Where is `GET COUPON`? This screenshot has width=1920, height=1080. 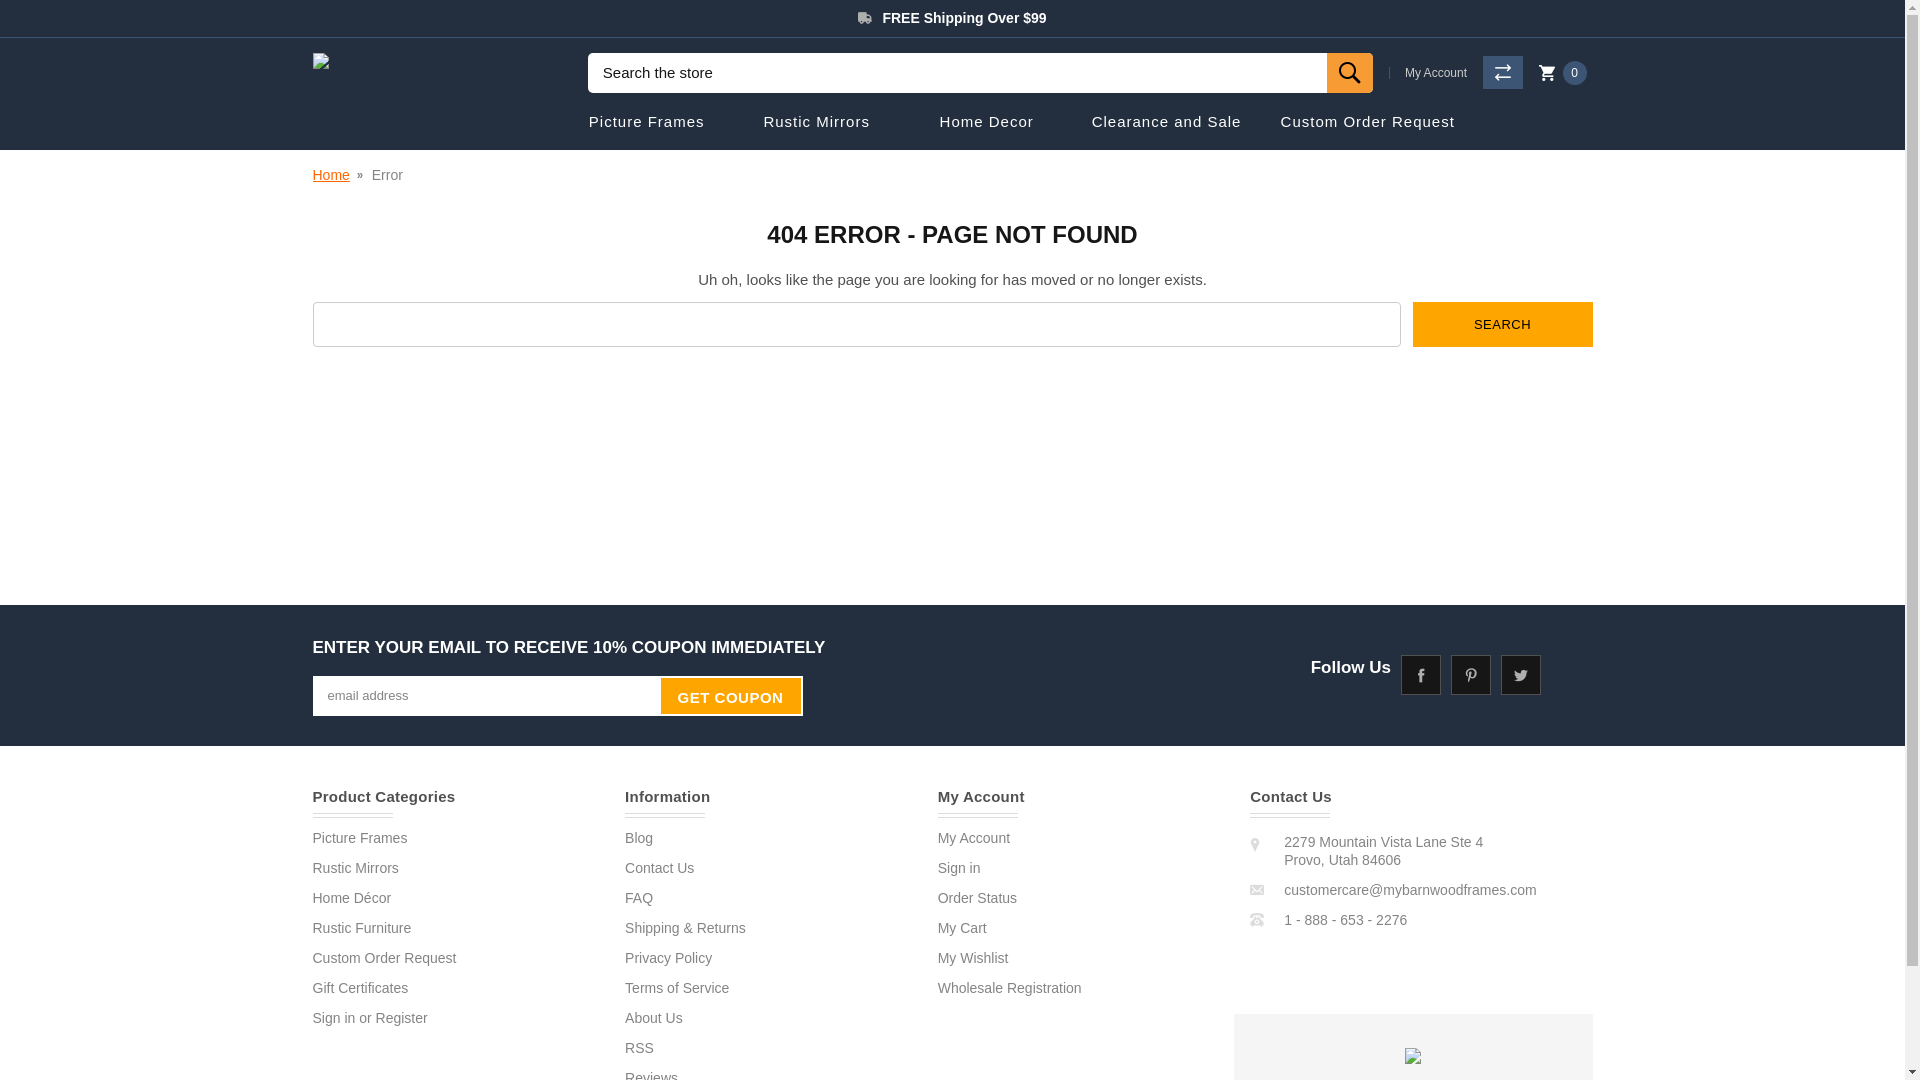 GET COUPON is located at coordinates (730, 696).